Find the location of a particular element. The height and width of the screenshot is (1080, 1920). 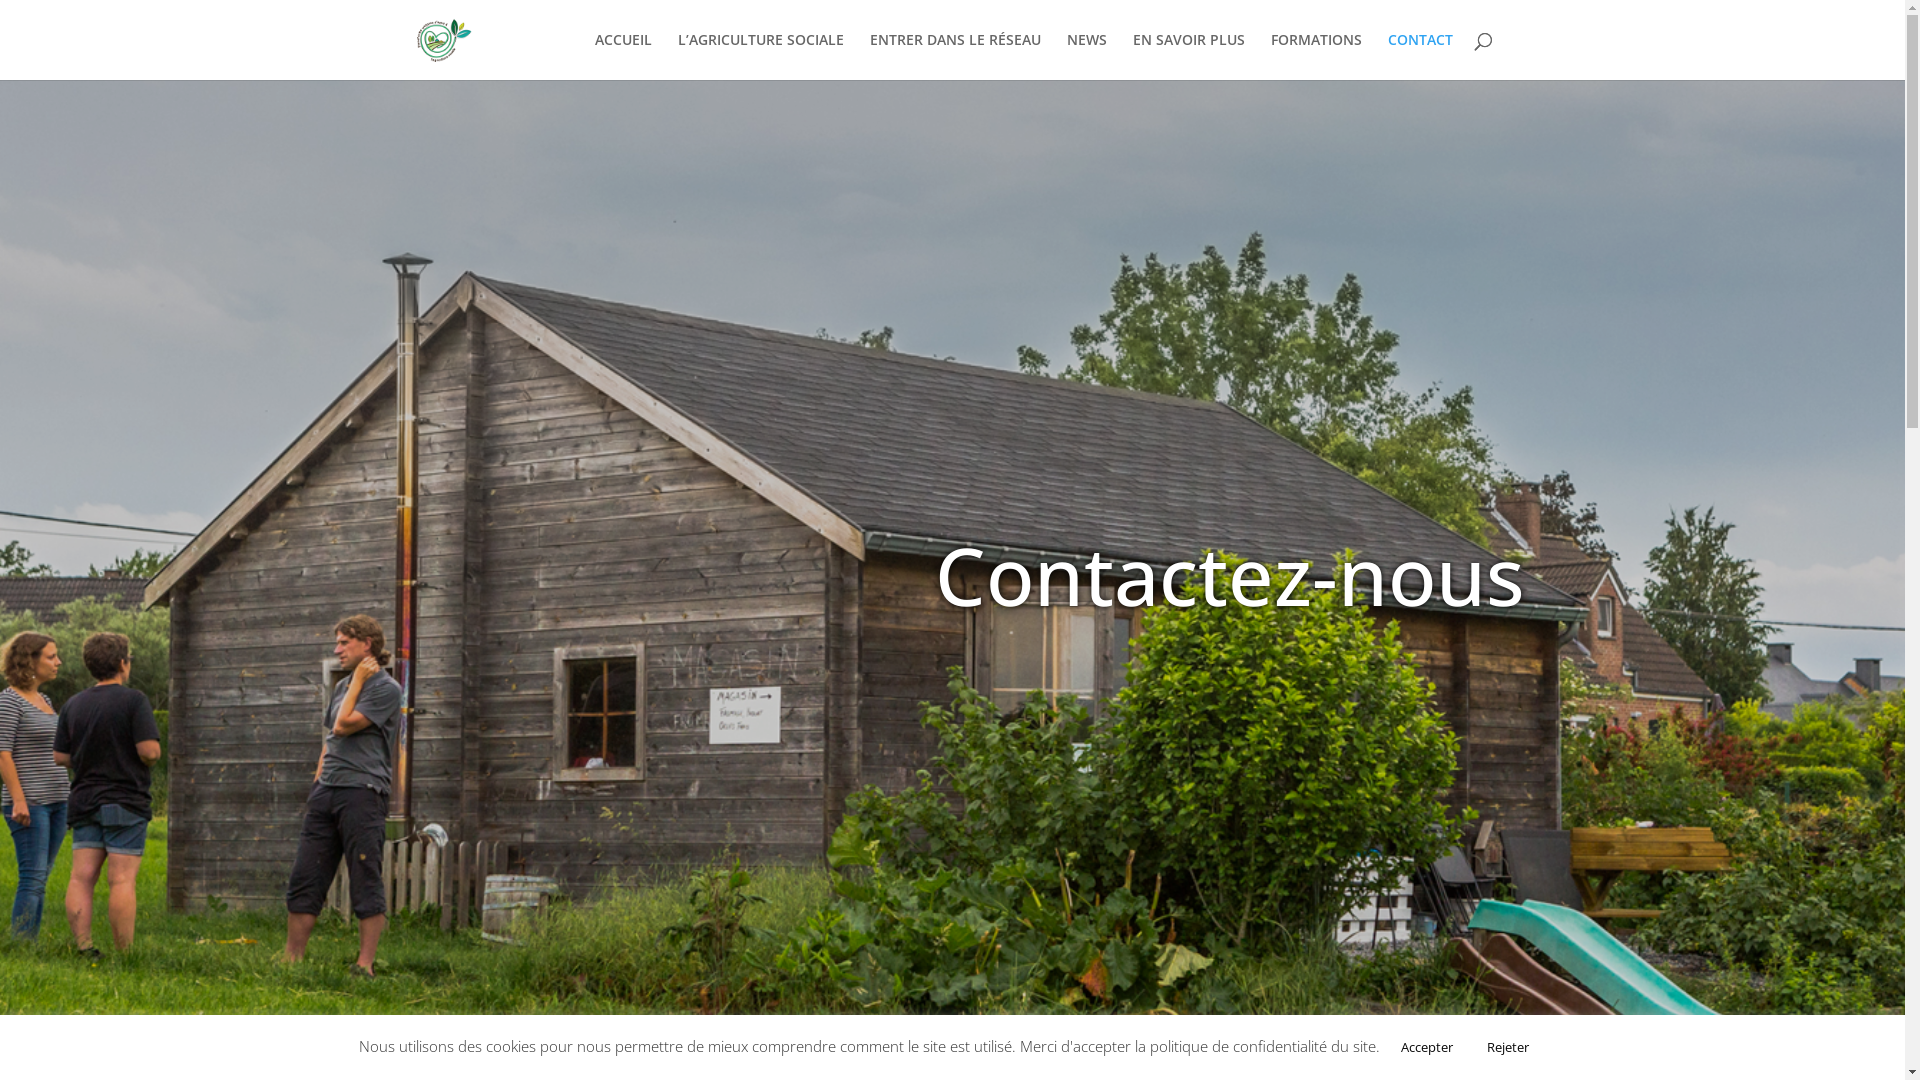

Rejeter is located at coordinates (1508, 1048).